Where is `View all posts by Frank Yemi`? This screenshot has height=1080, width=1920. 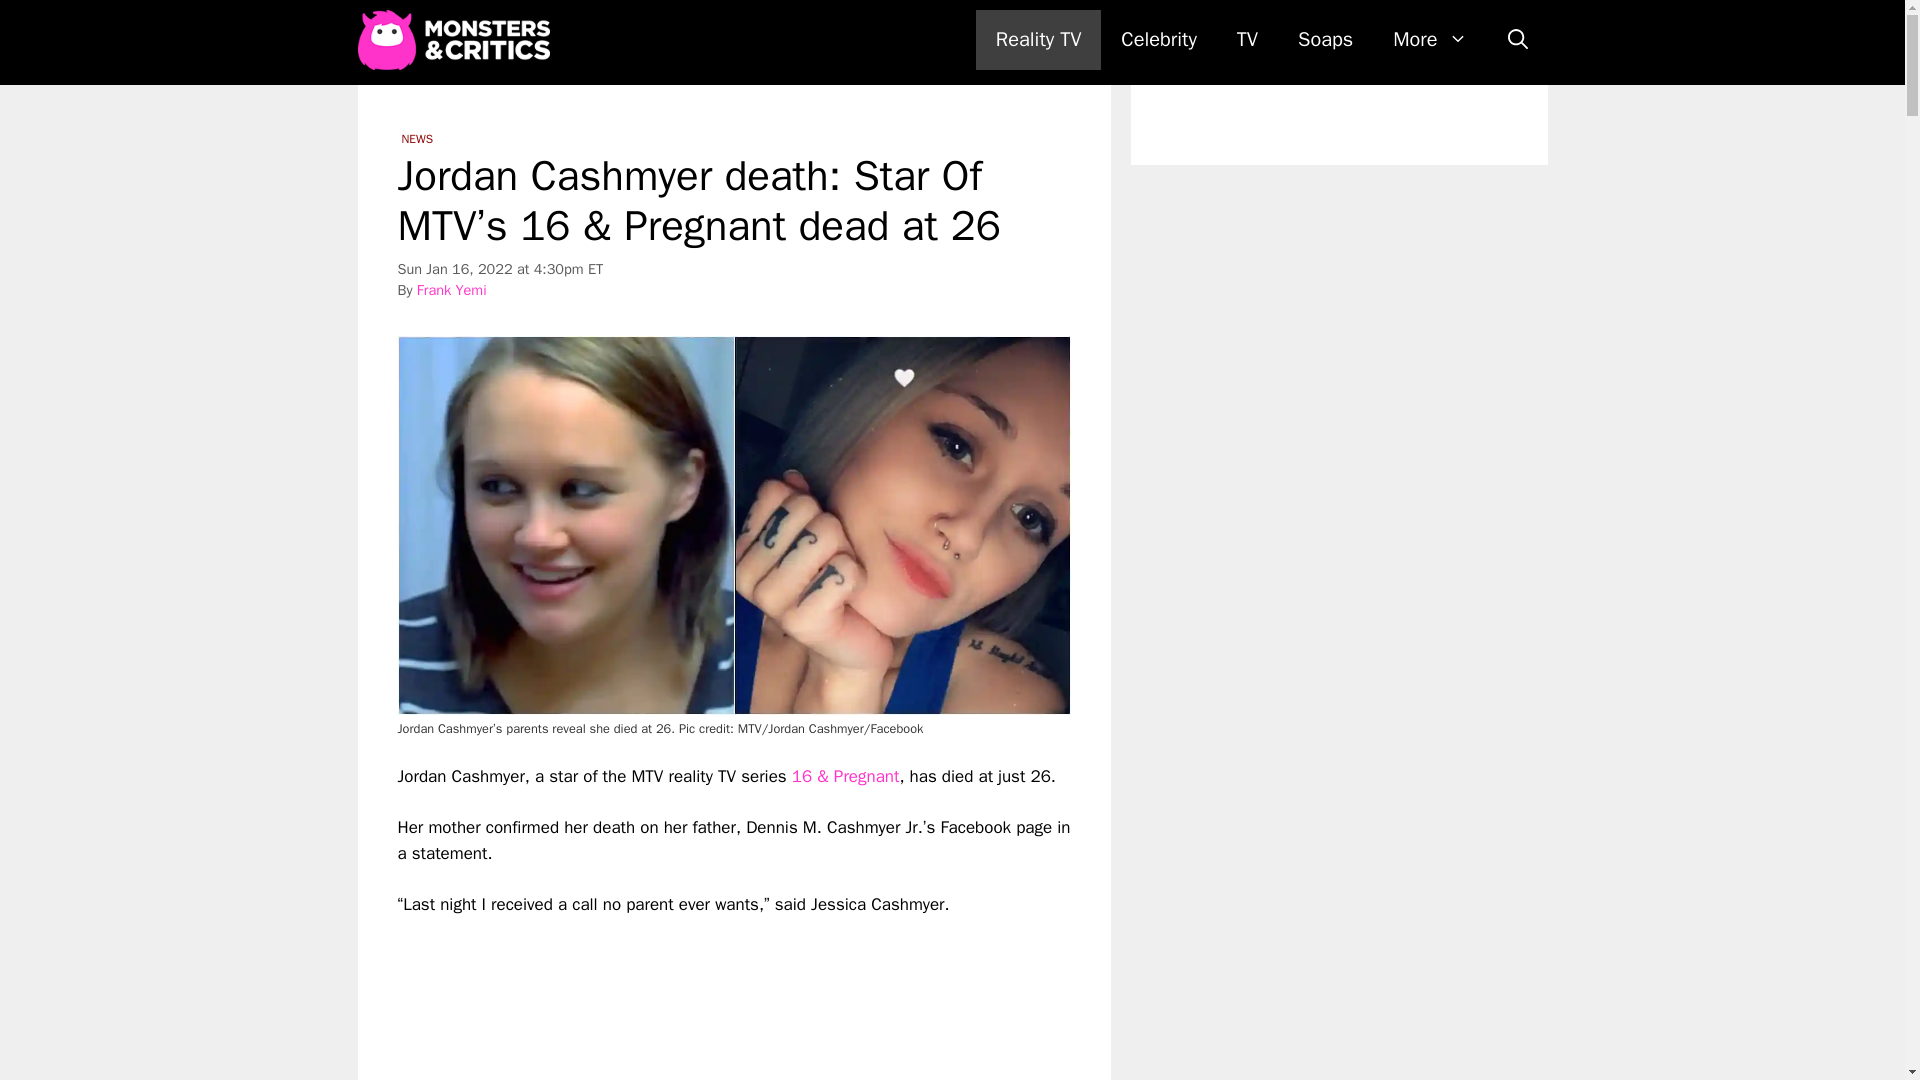 View all posts by Frank Yemi is located at coordinates (452, 290).